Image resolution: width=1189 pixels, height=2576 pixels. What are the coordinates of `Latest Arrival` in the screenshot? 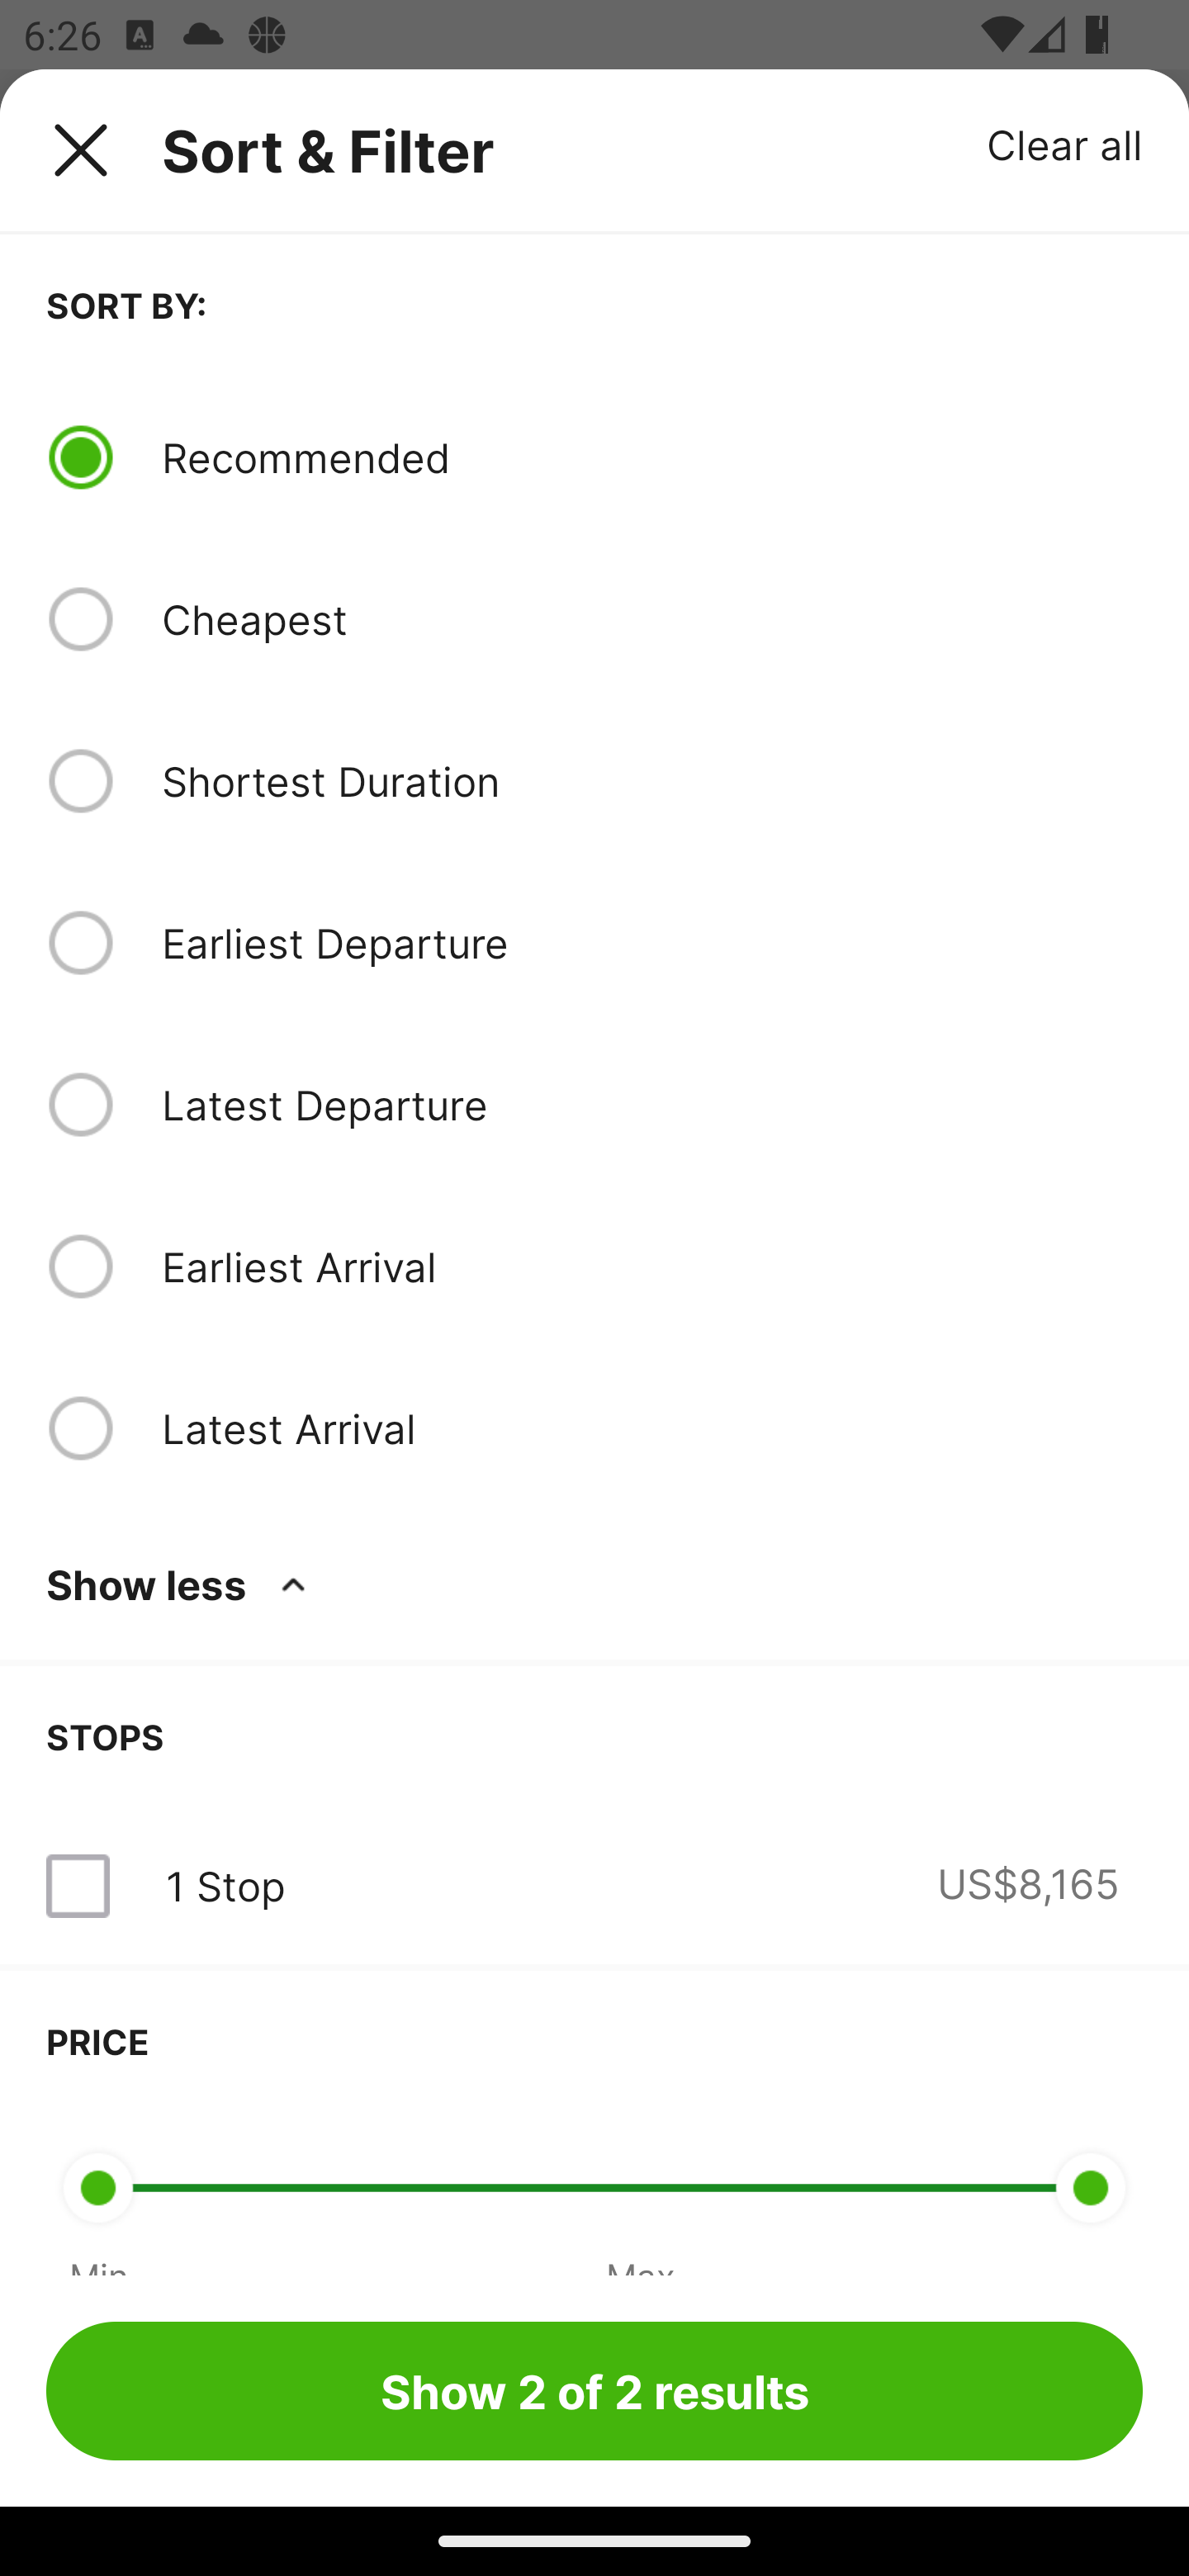 It's located at (651, 1428).